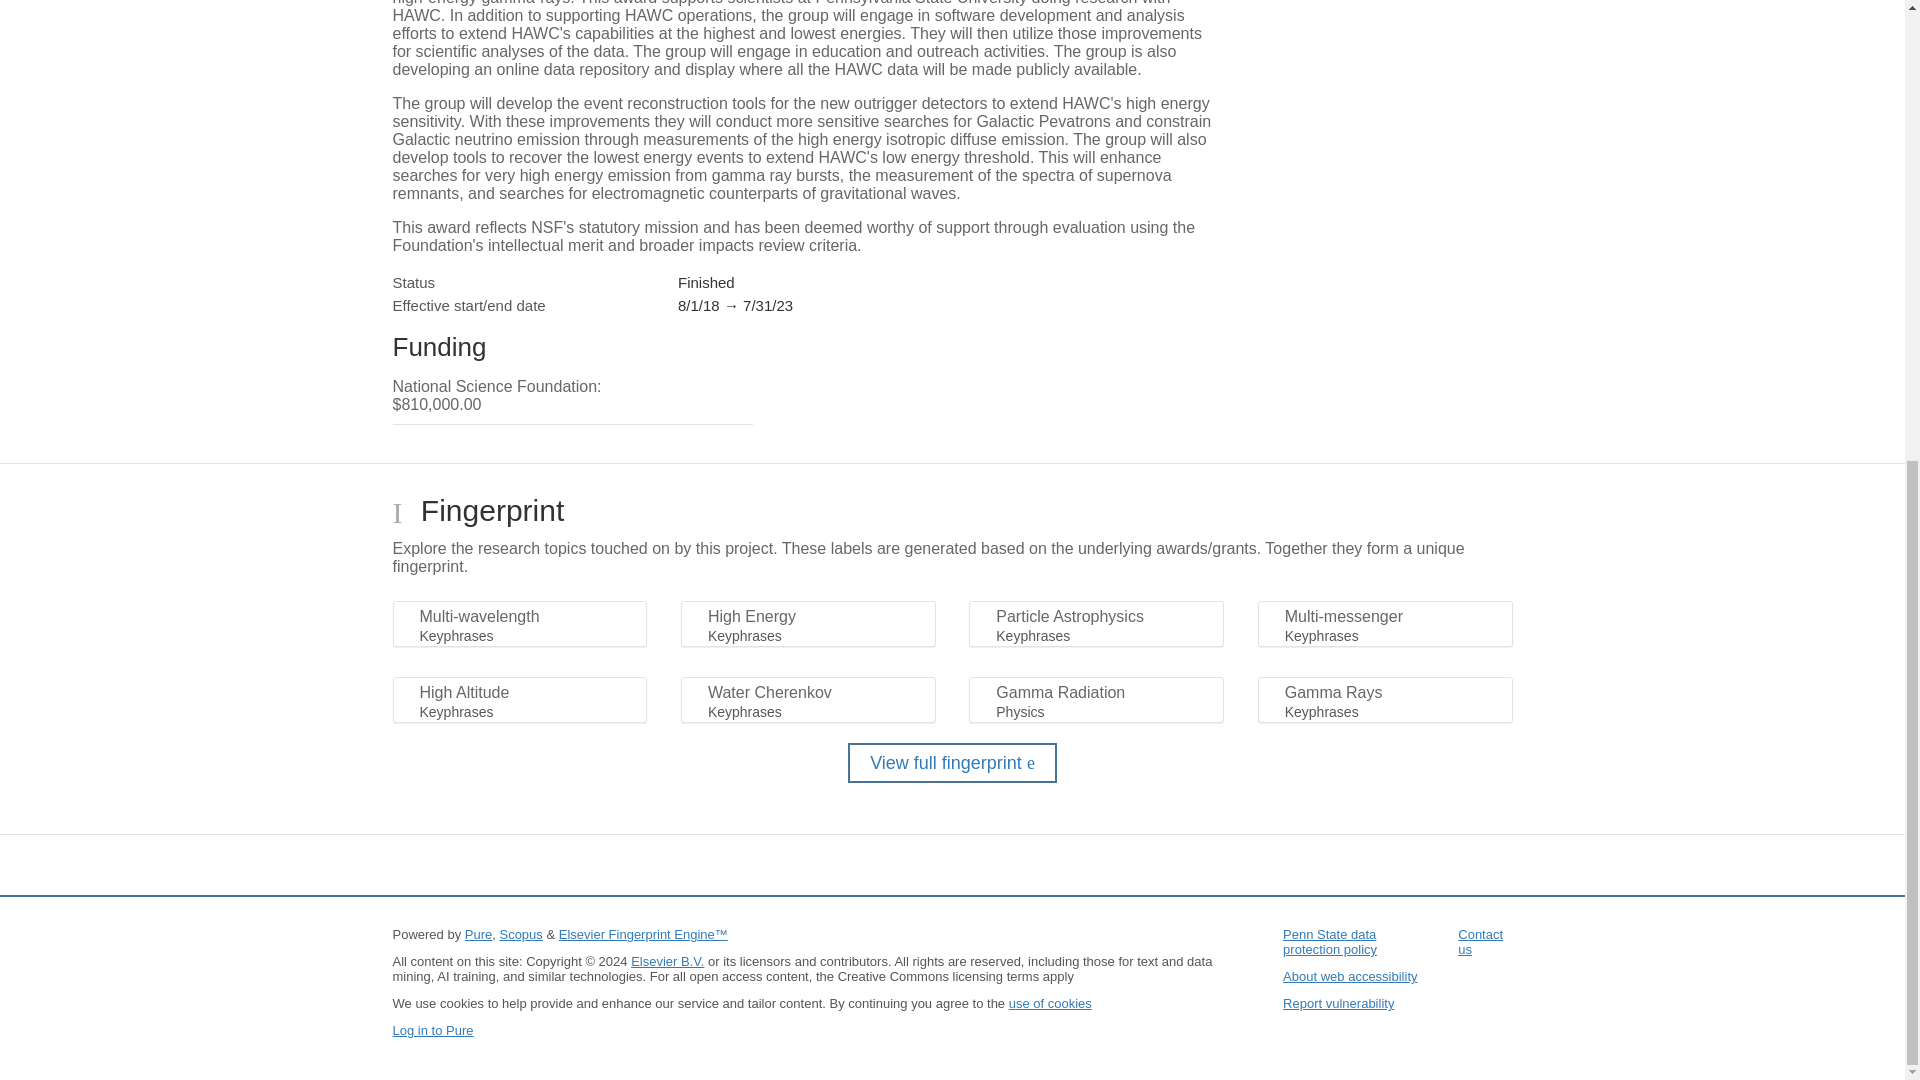 This screenshot has width=1920, height=1080. Describe the element at coordinates (478, 934) in the screenshot. I see `Pure` at that location.